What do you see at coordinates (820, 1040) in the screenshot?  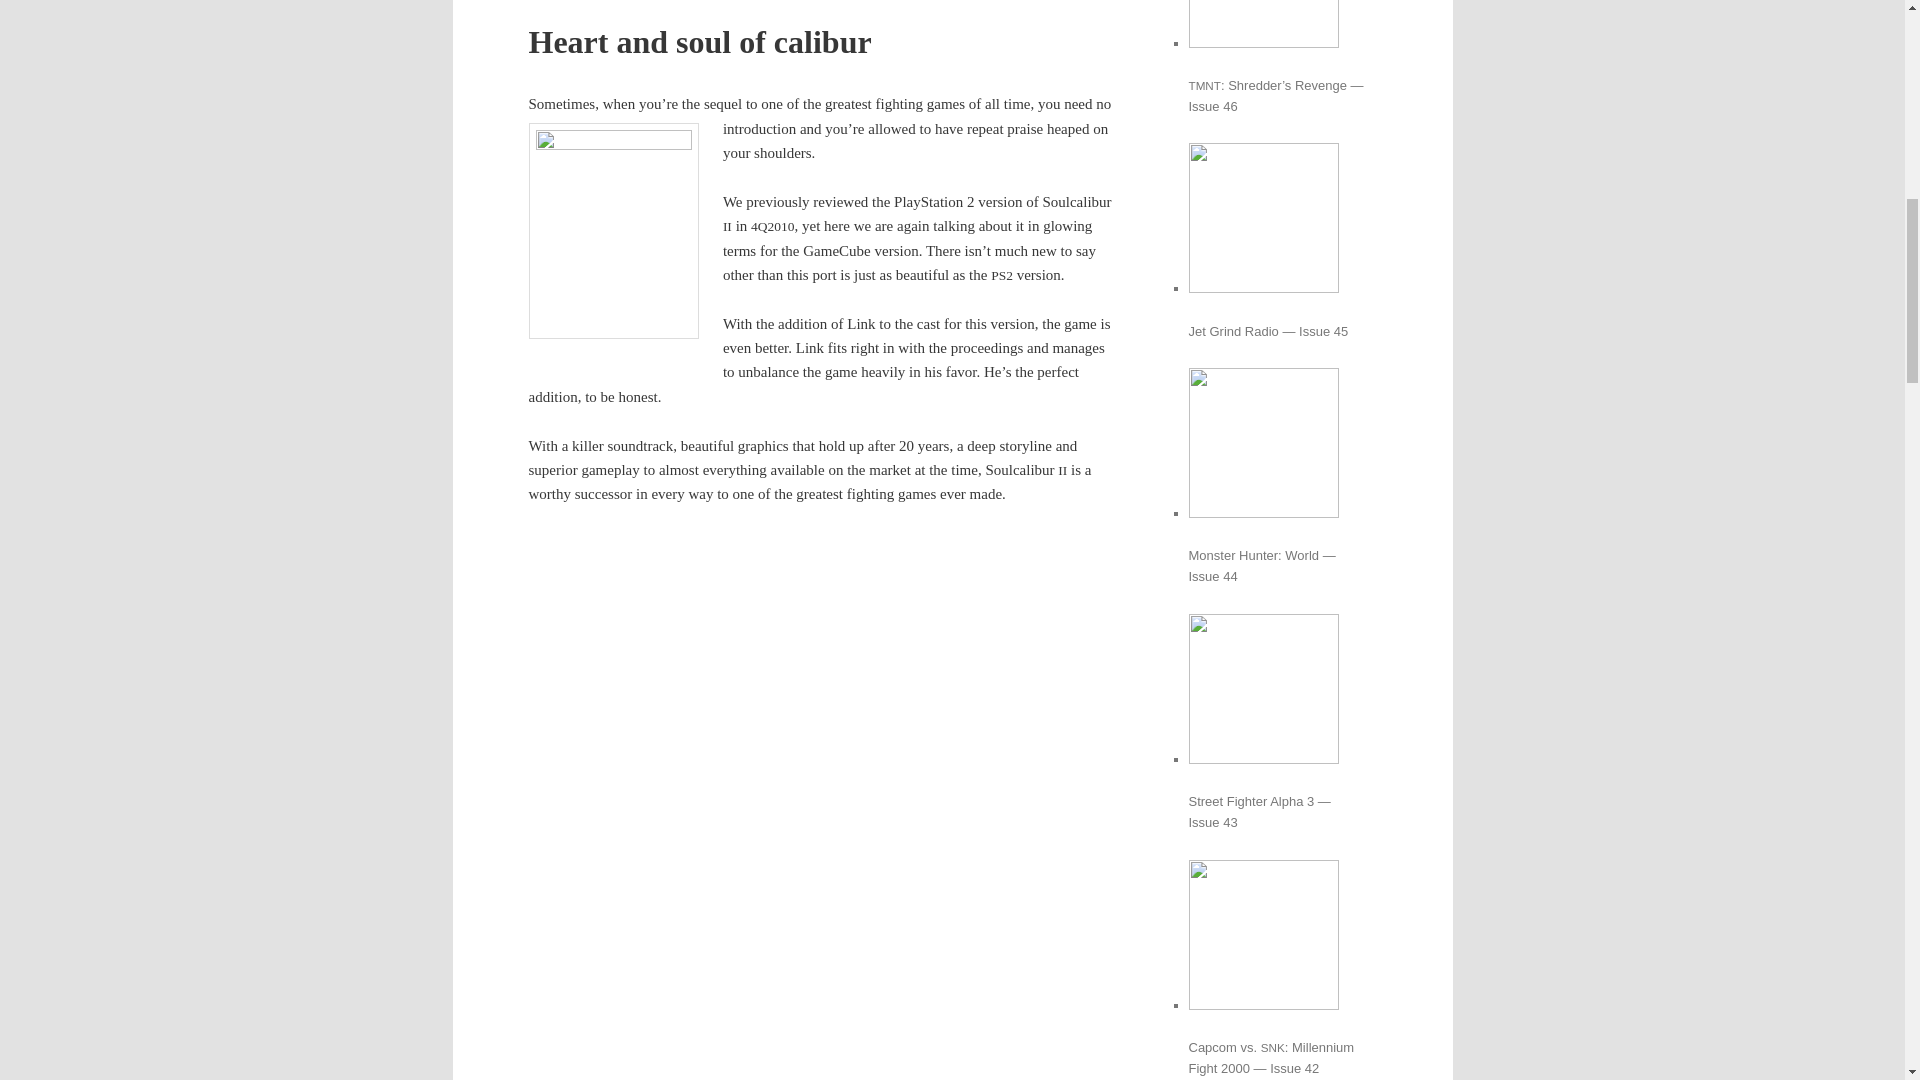 I see `Soulcalibur II - 4th Quarter 2010` at bounding box center [820, 1040].